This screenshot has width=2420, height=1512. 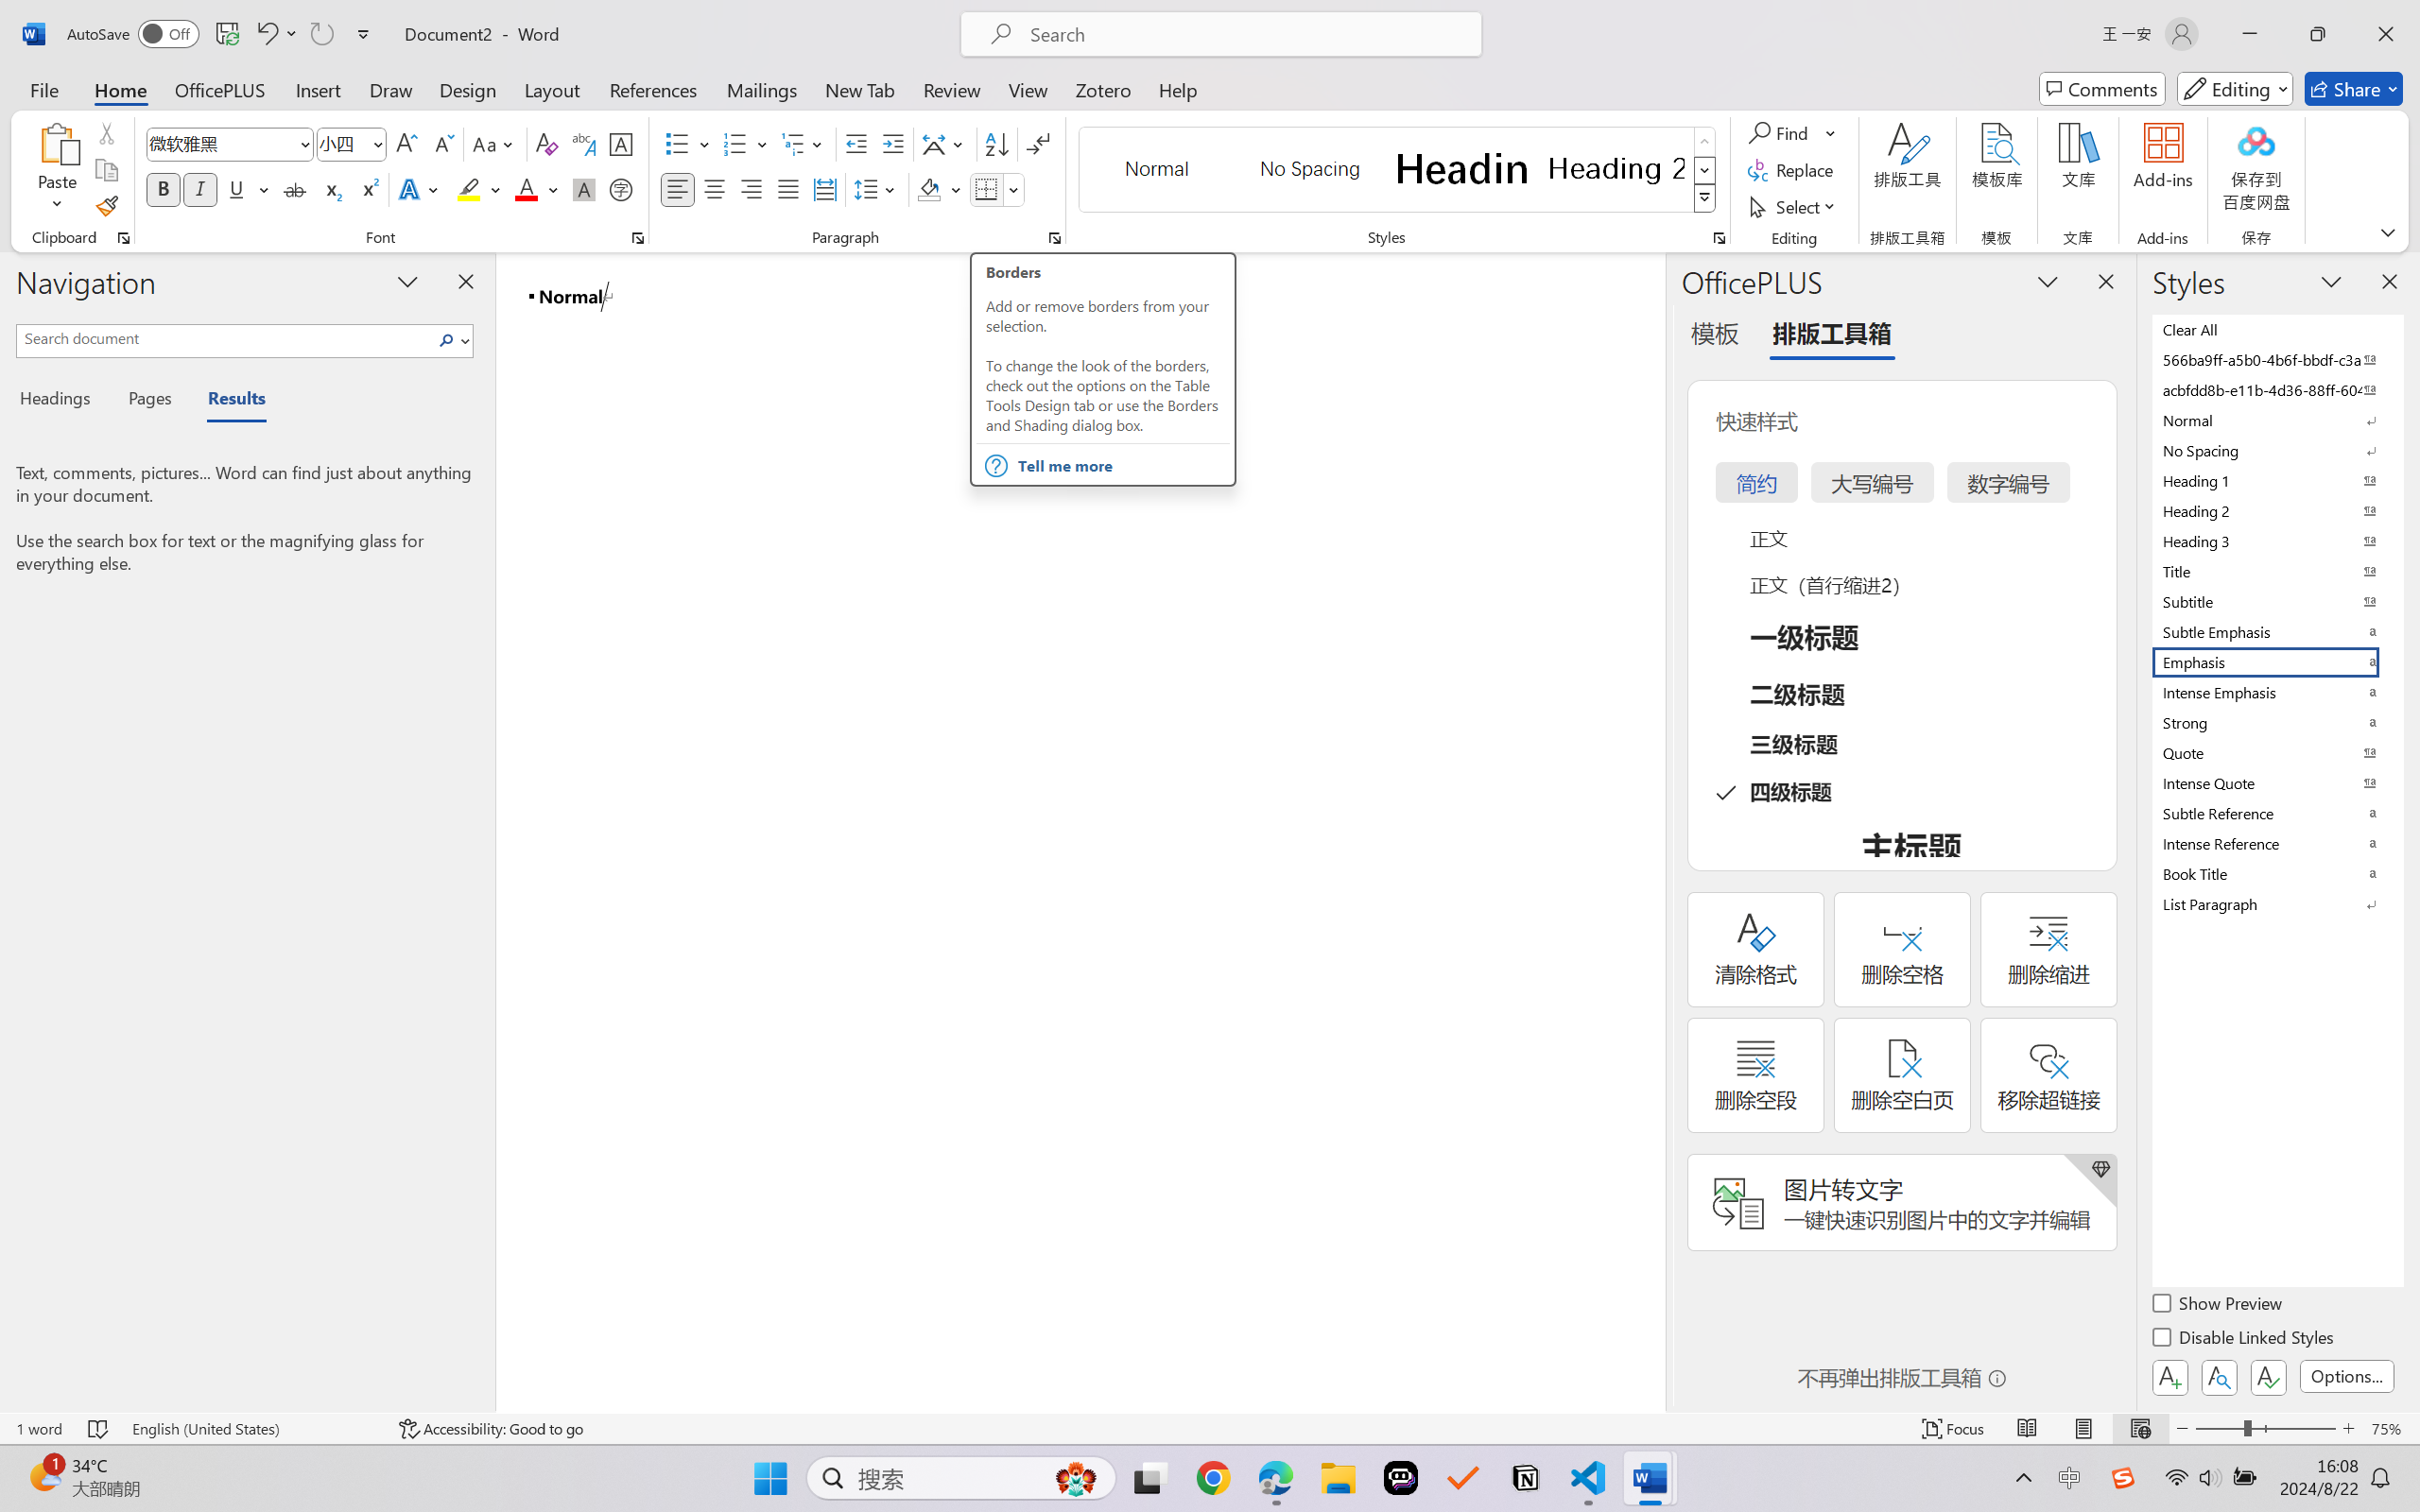 I want to click on Enclose Characters..., so click(x=622, y=189).